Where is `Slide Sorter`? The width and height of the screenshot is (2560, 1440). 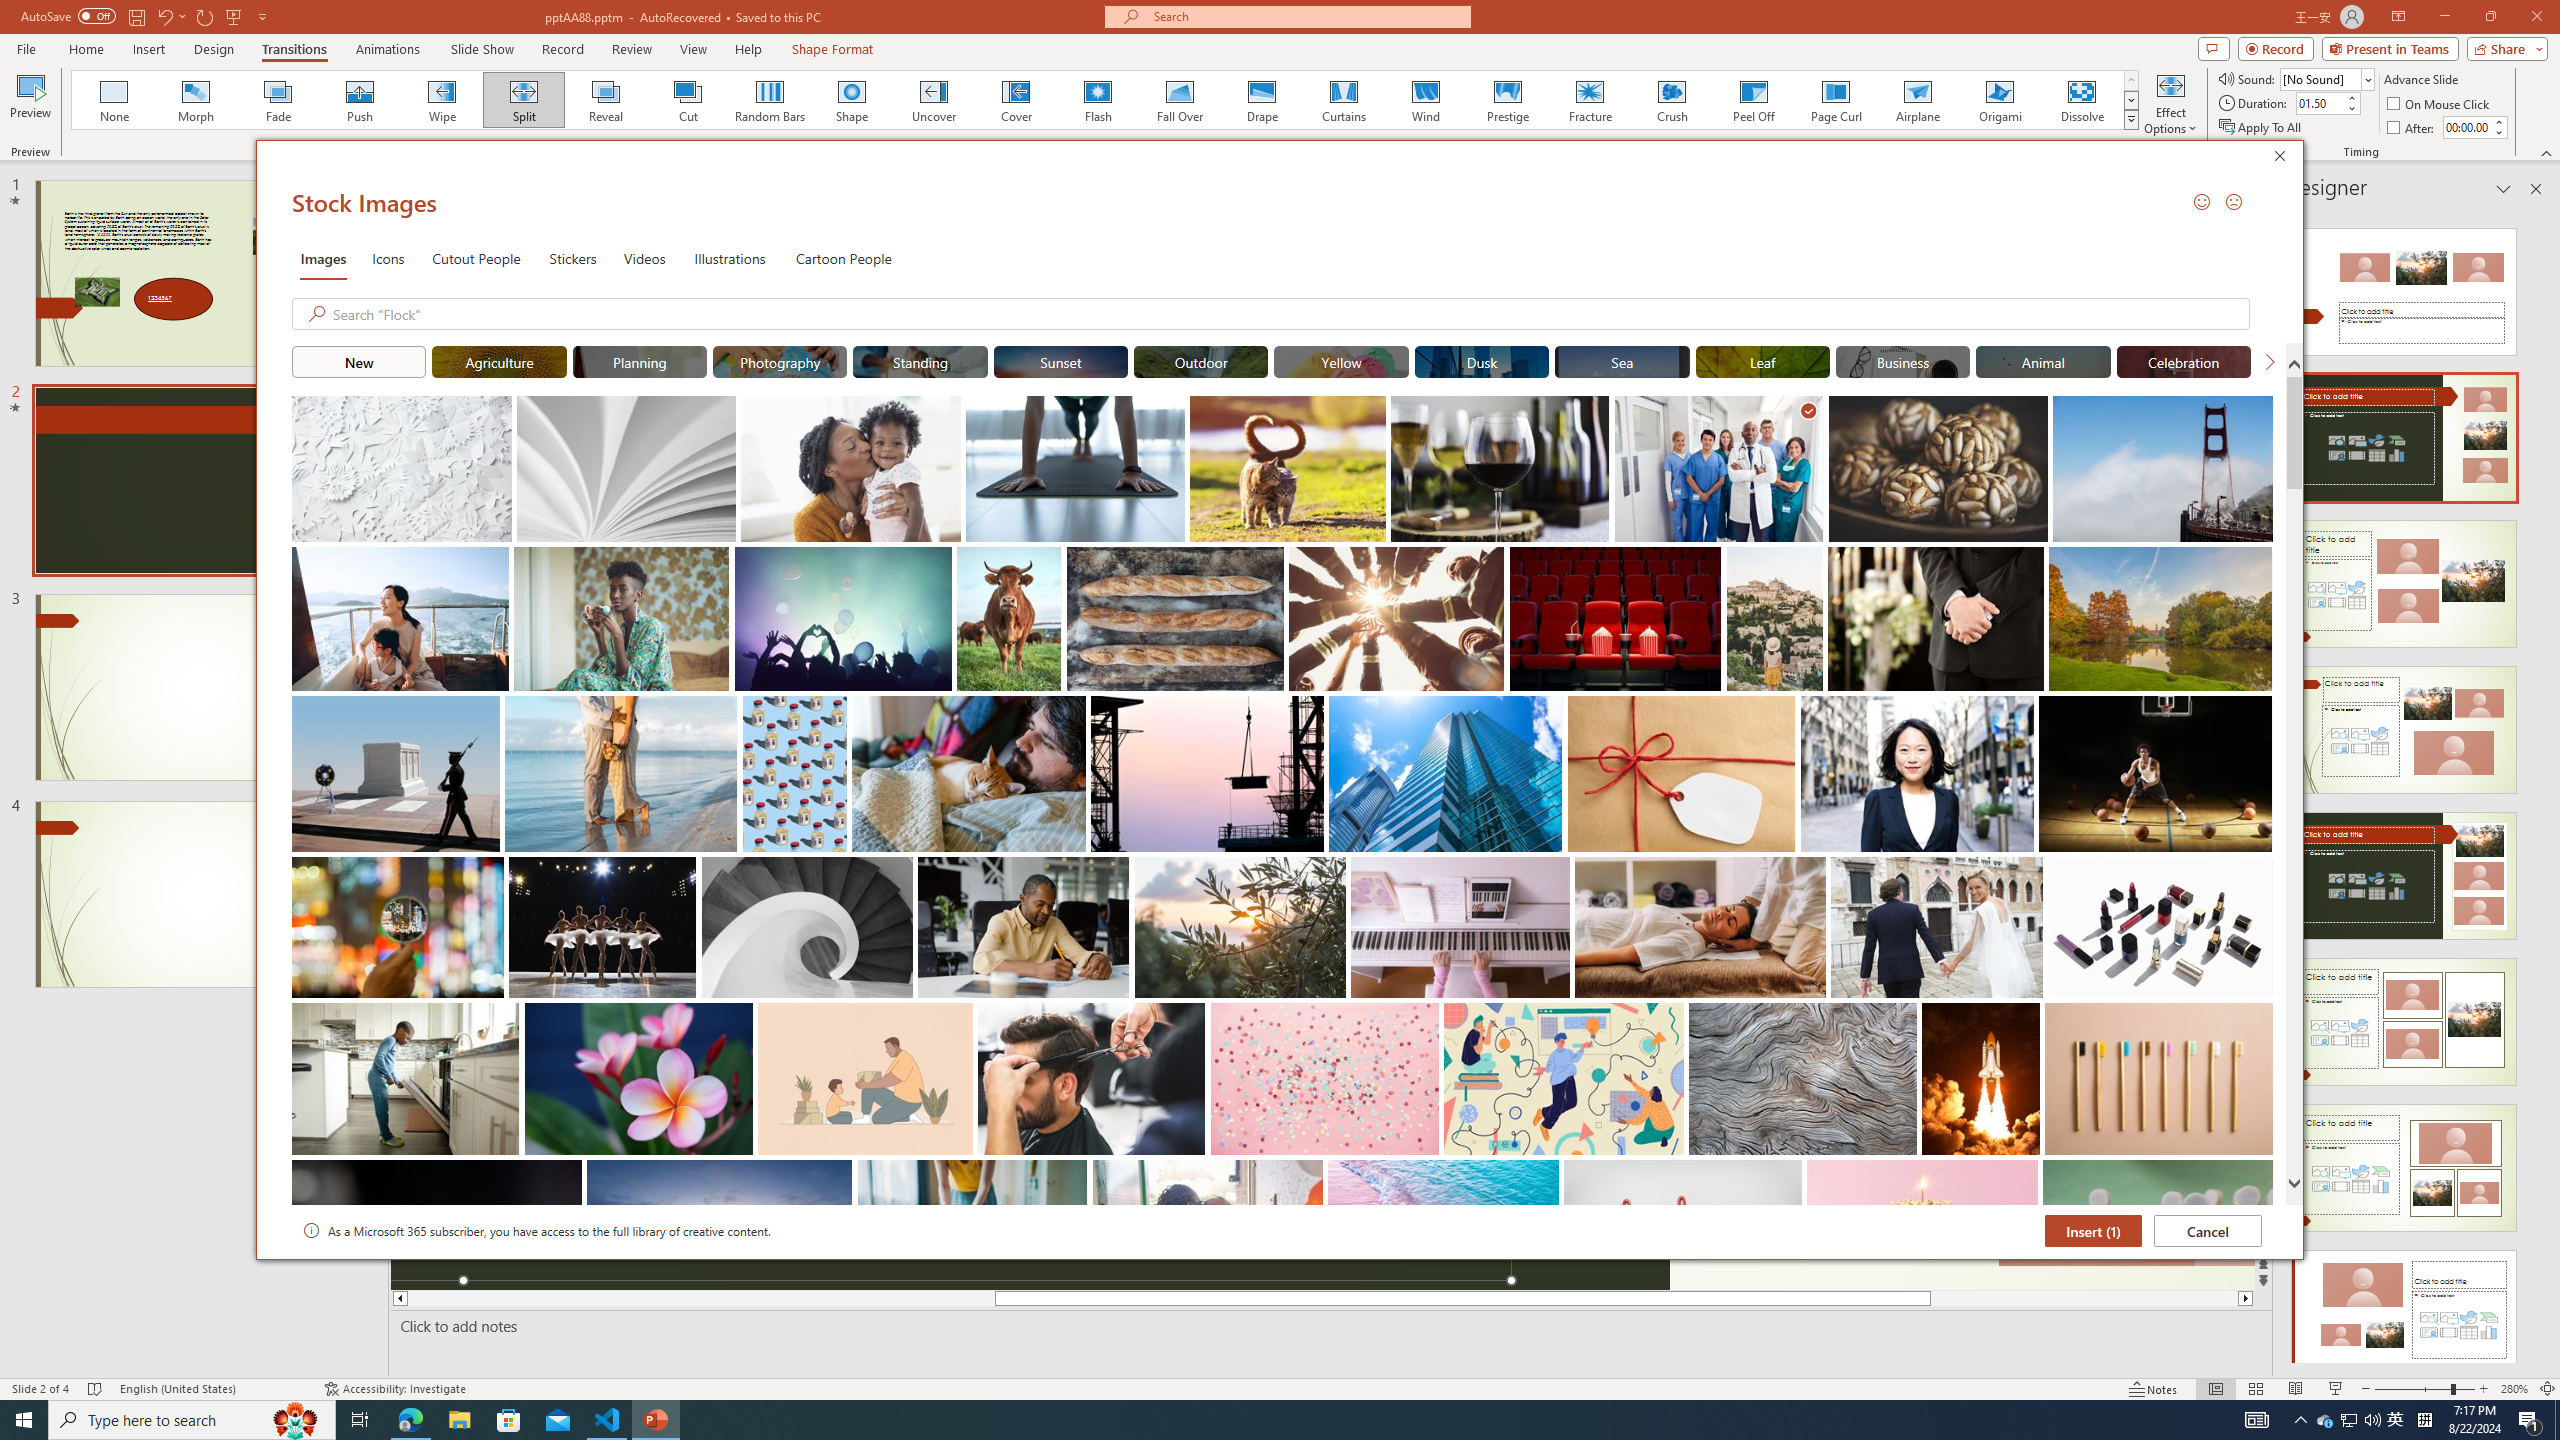 Slide Sorter is located at coordinates (2254, 1389).